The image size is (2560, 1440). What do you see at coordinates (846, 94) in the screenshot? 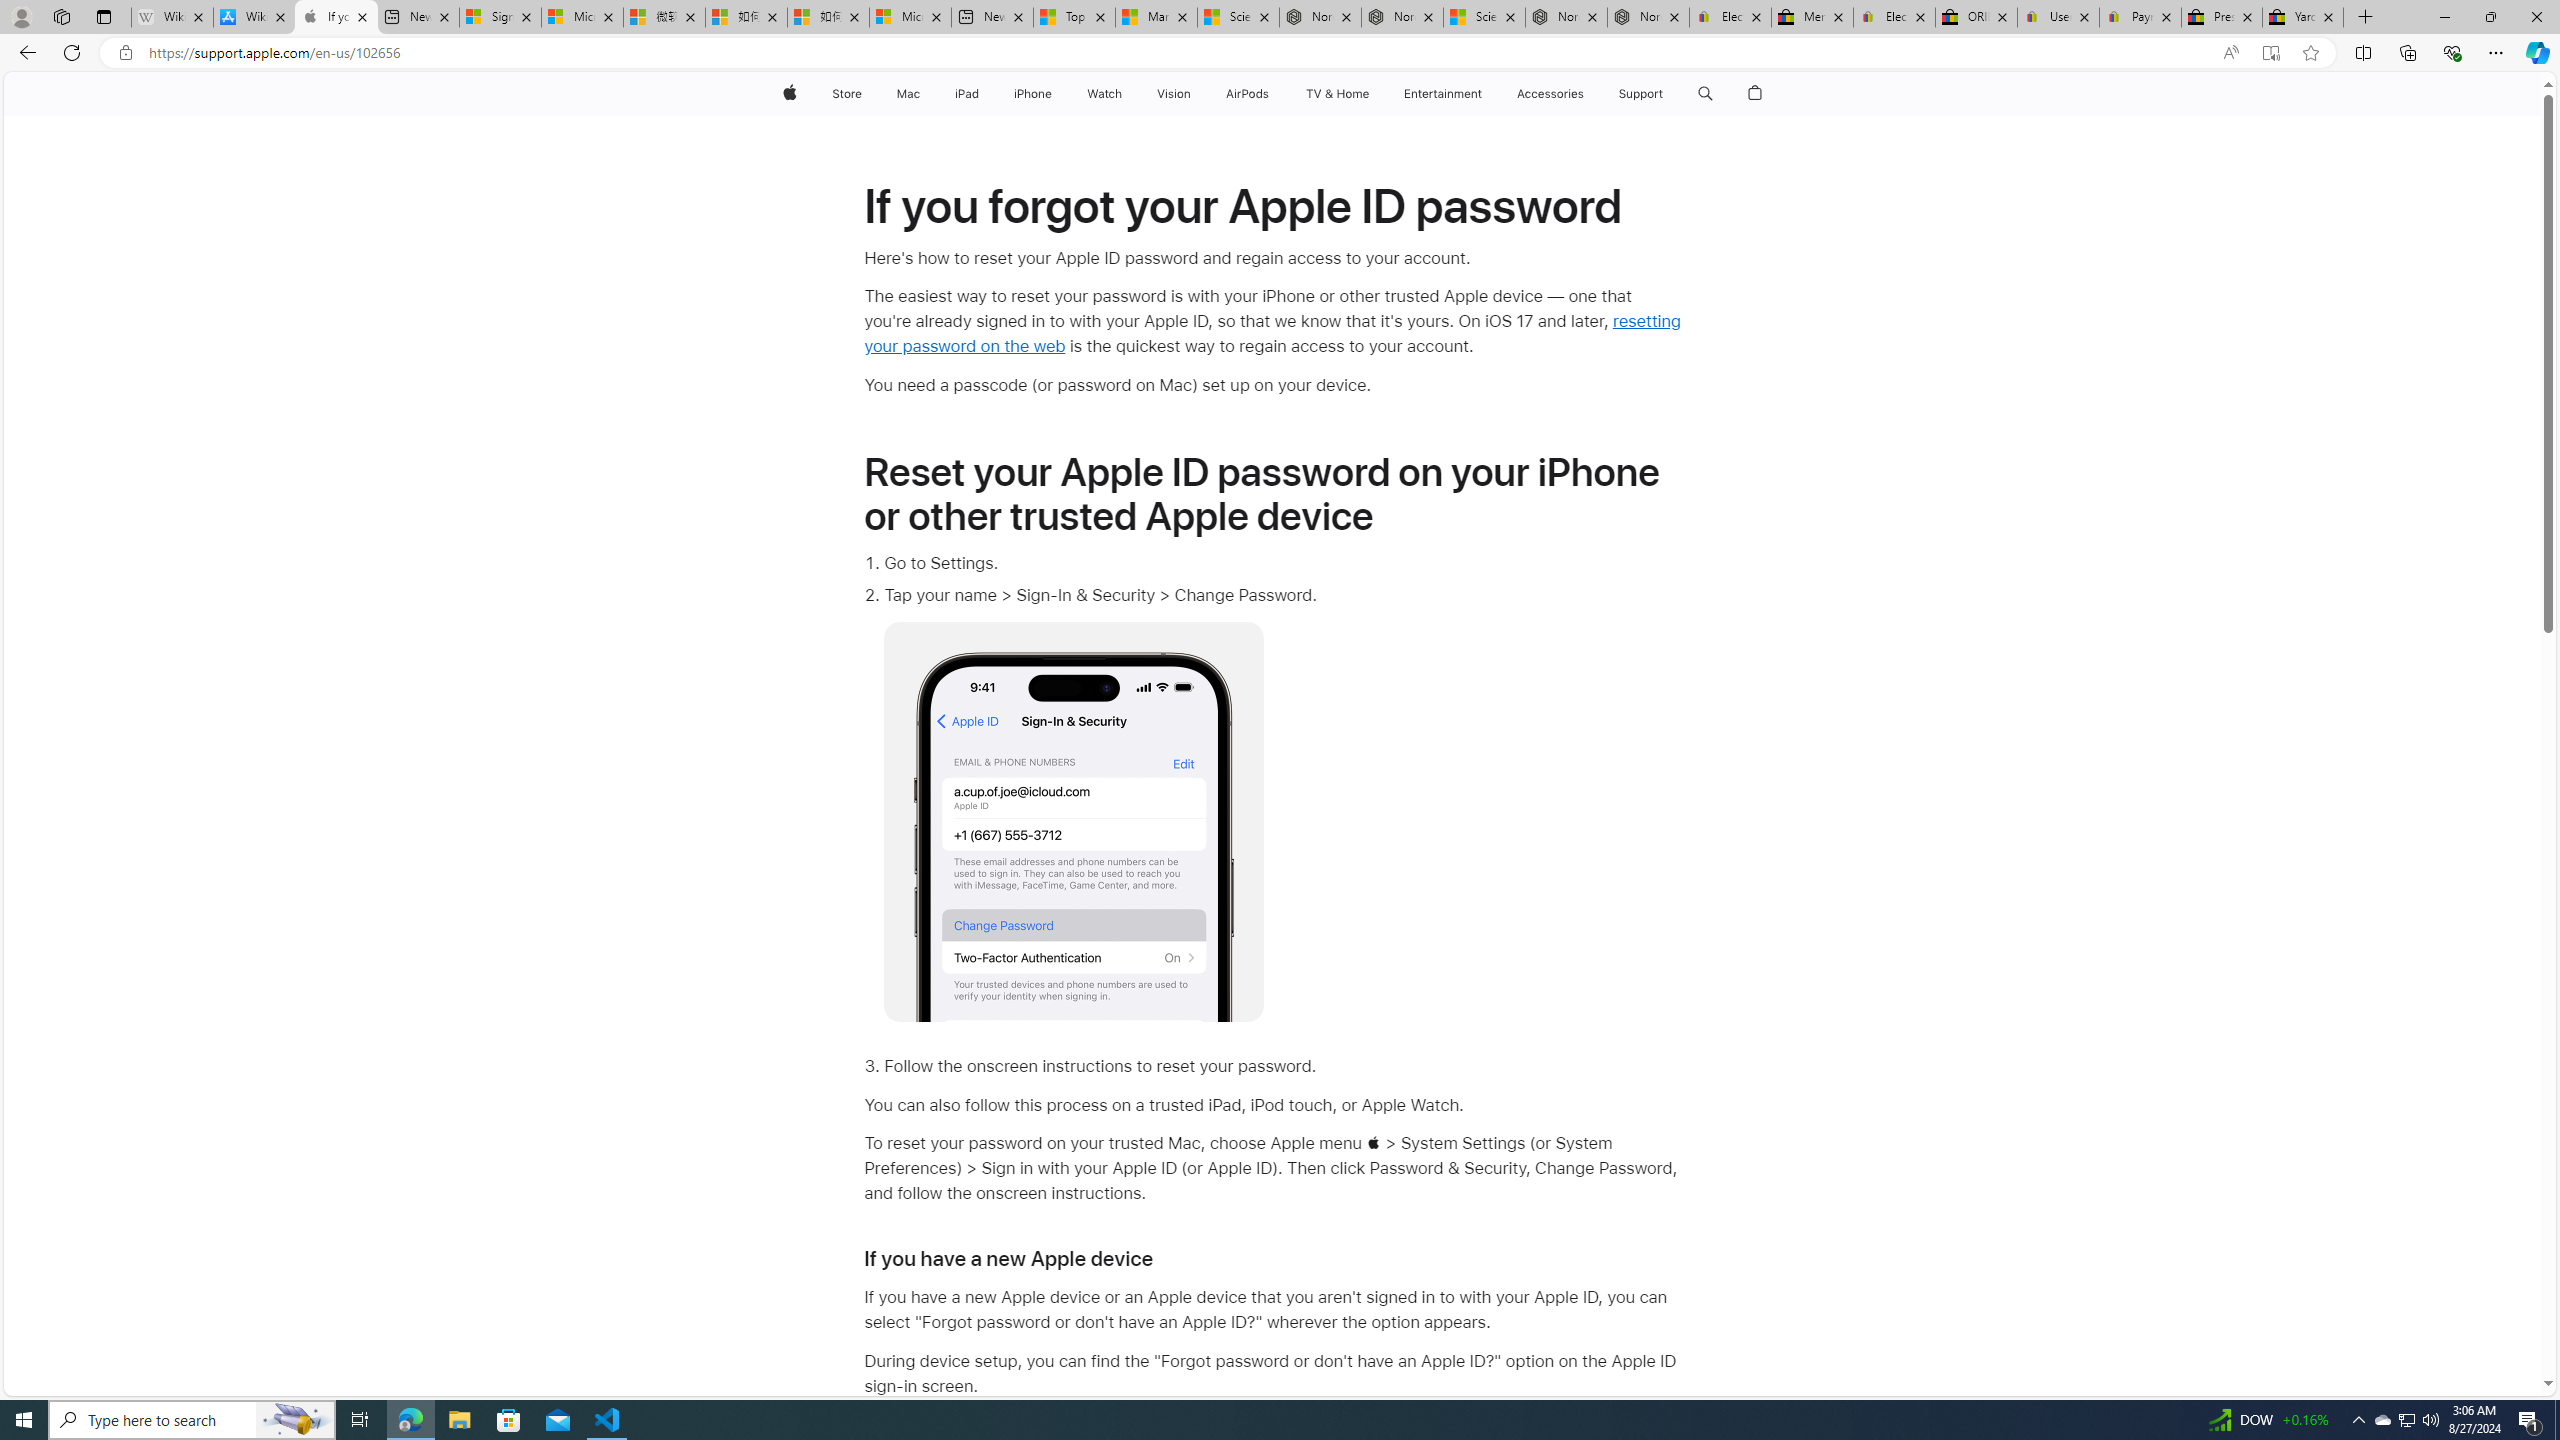
I see `Store` at bounding box center [846, 94].